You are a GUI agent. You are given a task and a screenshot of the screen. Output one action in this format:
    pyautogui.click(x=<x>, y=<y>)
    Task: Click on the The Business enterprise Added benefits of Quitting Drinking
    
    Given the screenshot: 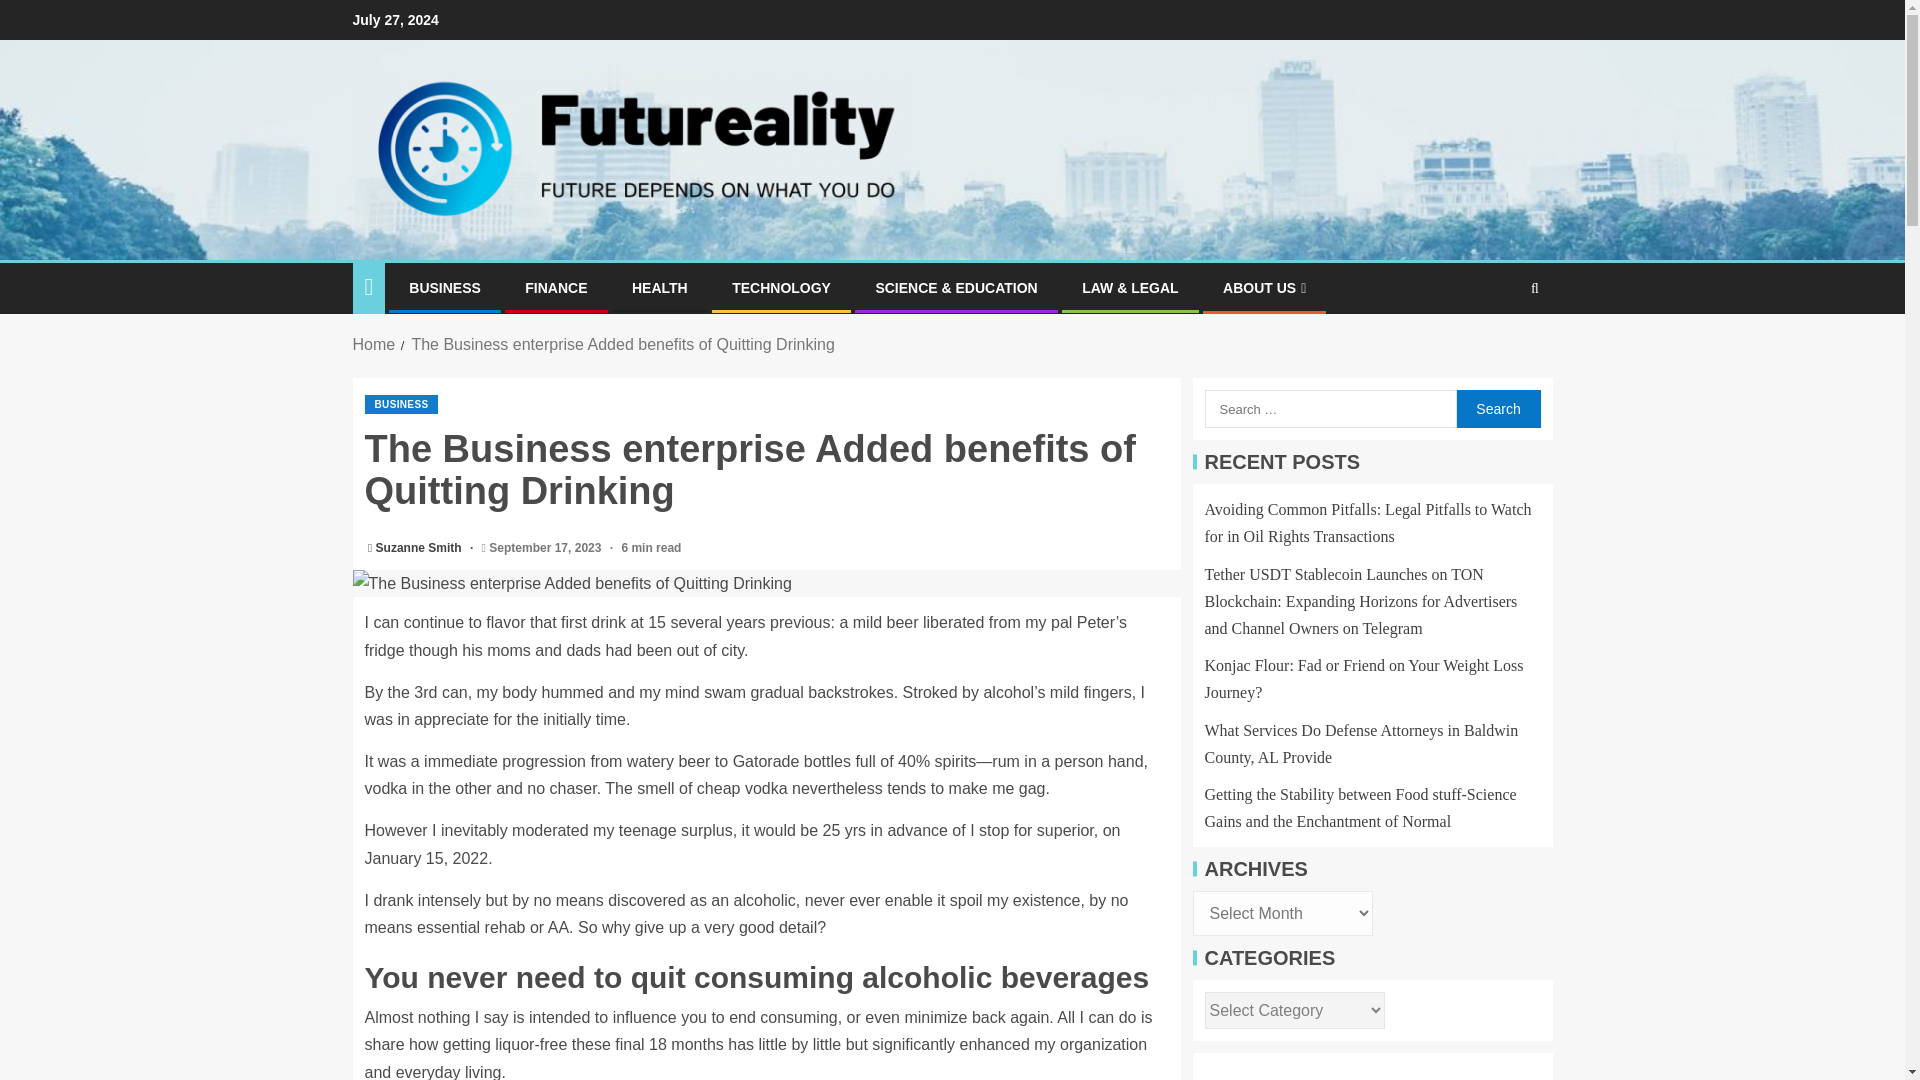 What is the action you would take?
    pyautogui.click(x=622, y=344)
    